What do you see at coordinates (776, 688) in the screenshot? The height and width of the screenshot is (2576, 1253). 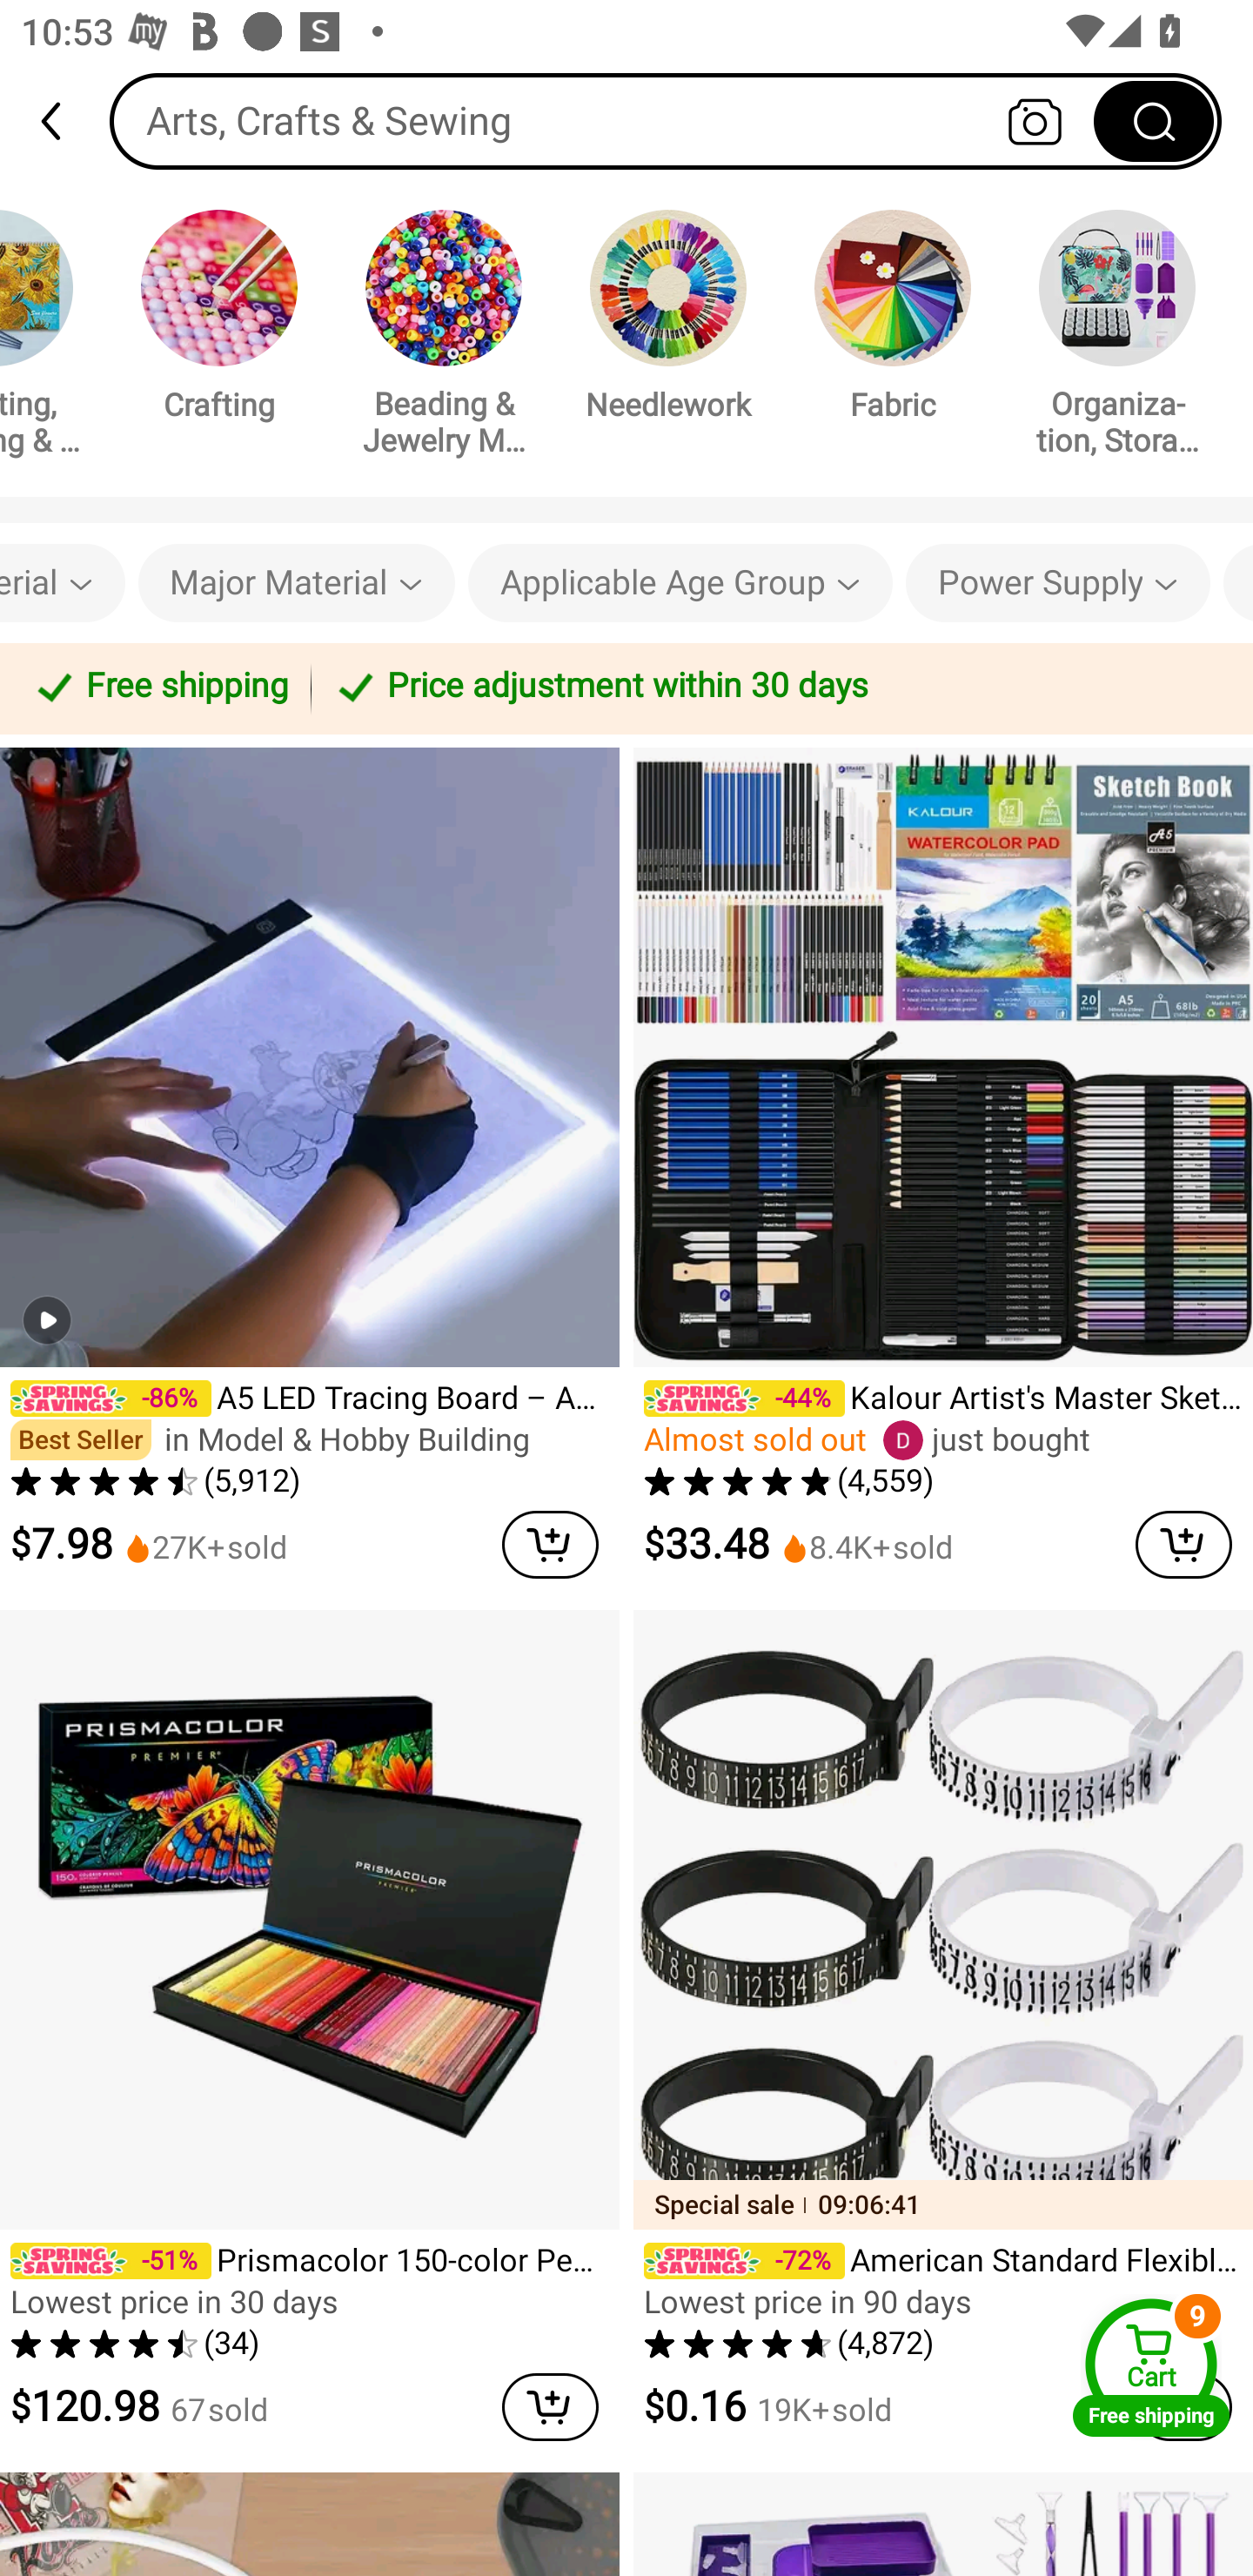 I see `Price adjustment within 30 days` at bounding box center [776, 688].